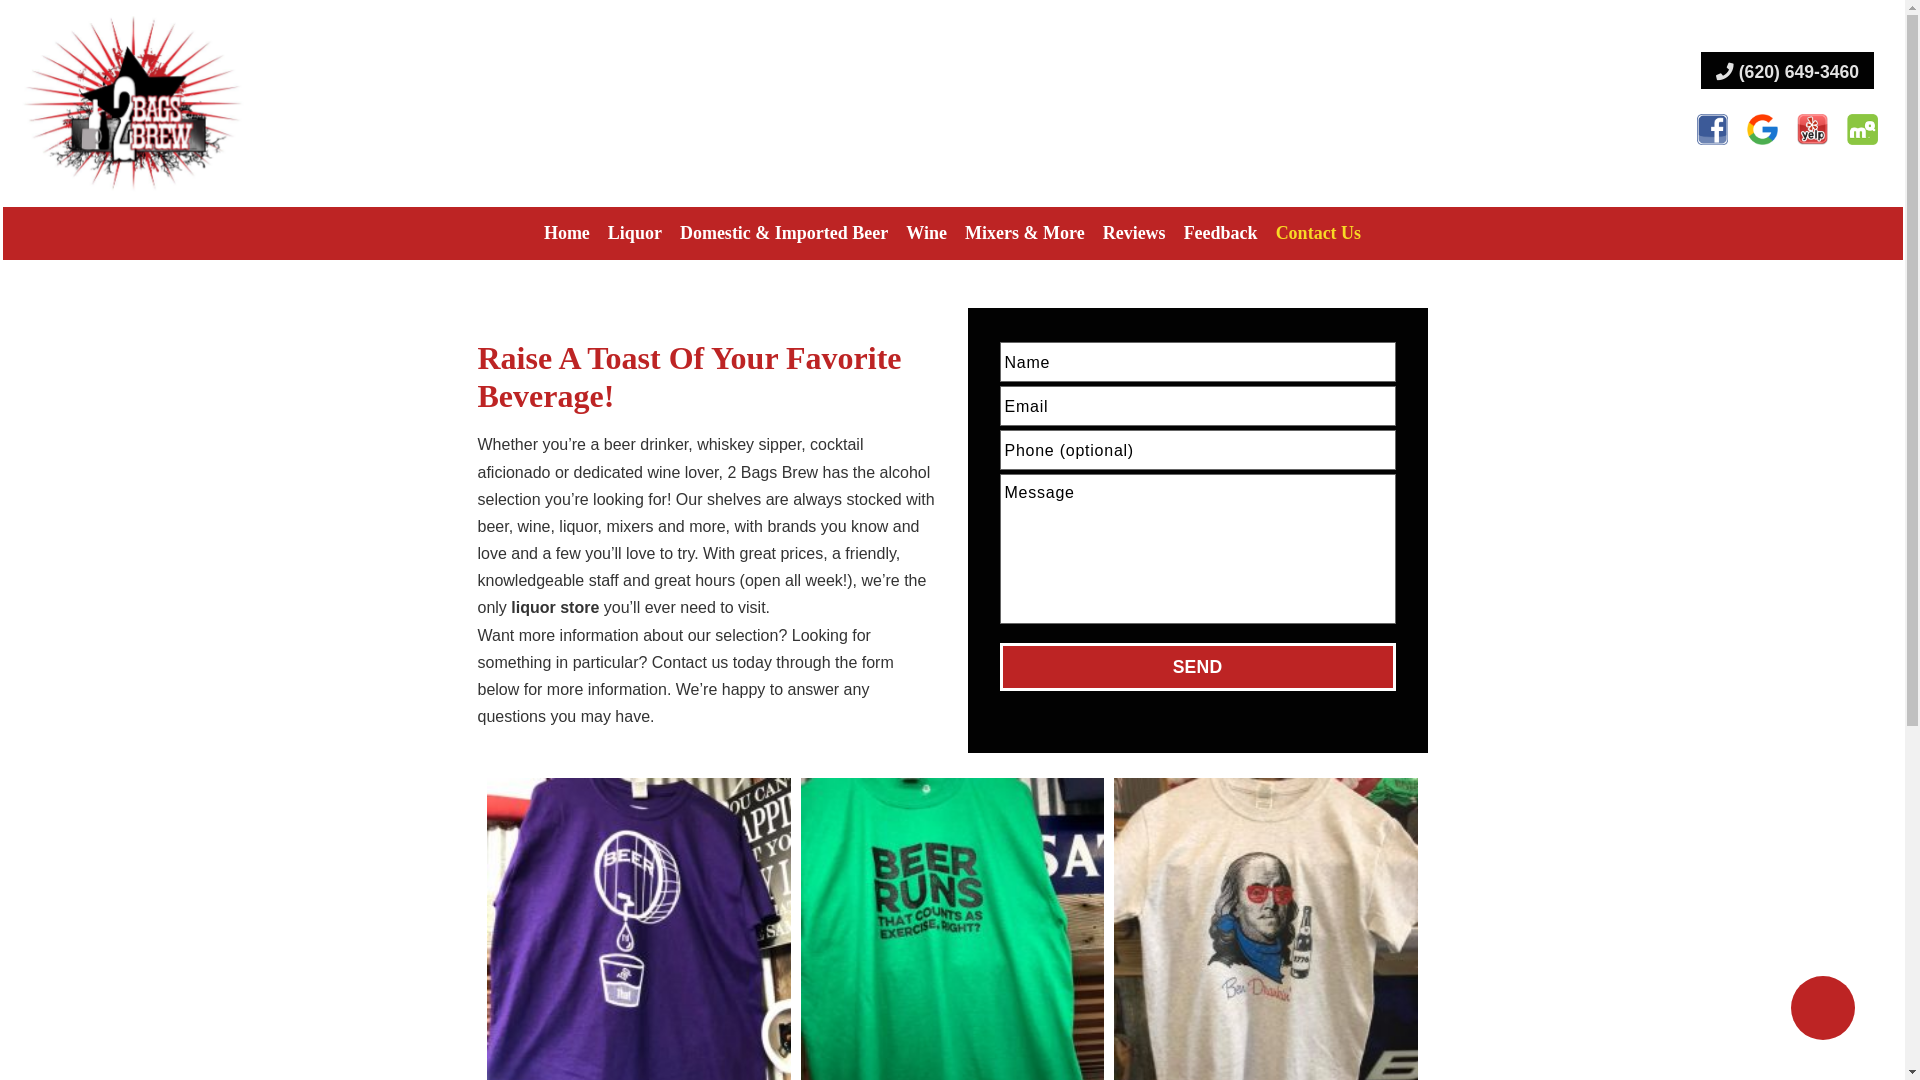 This screenshot has width=1920, height=1080. What do you see at coordinates (1221, 234) in the screenshot?
I see `Feedback` at bounding box center [1221, 234].